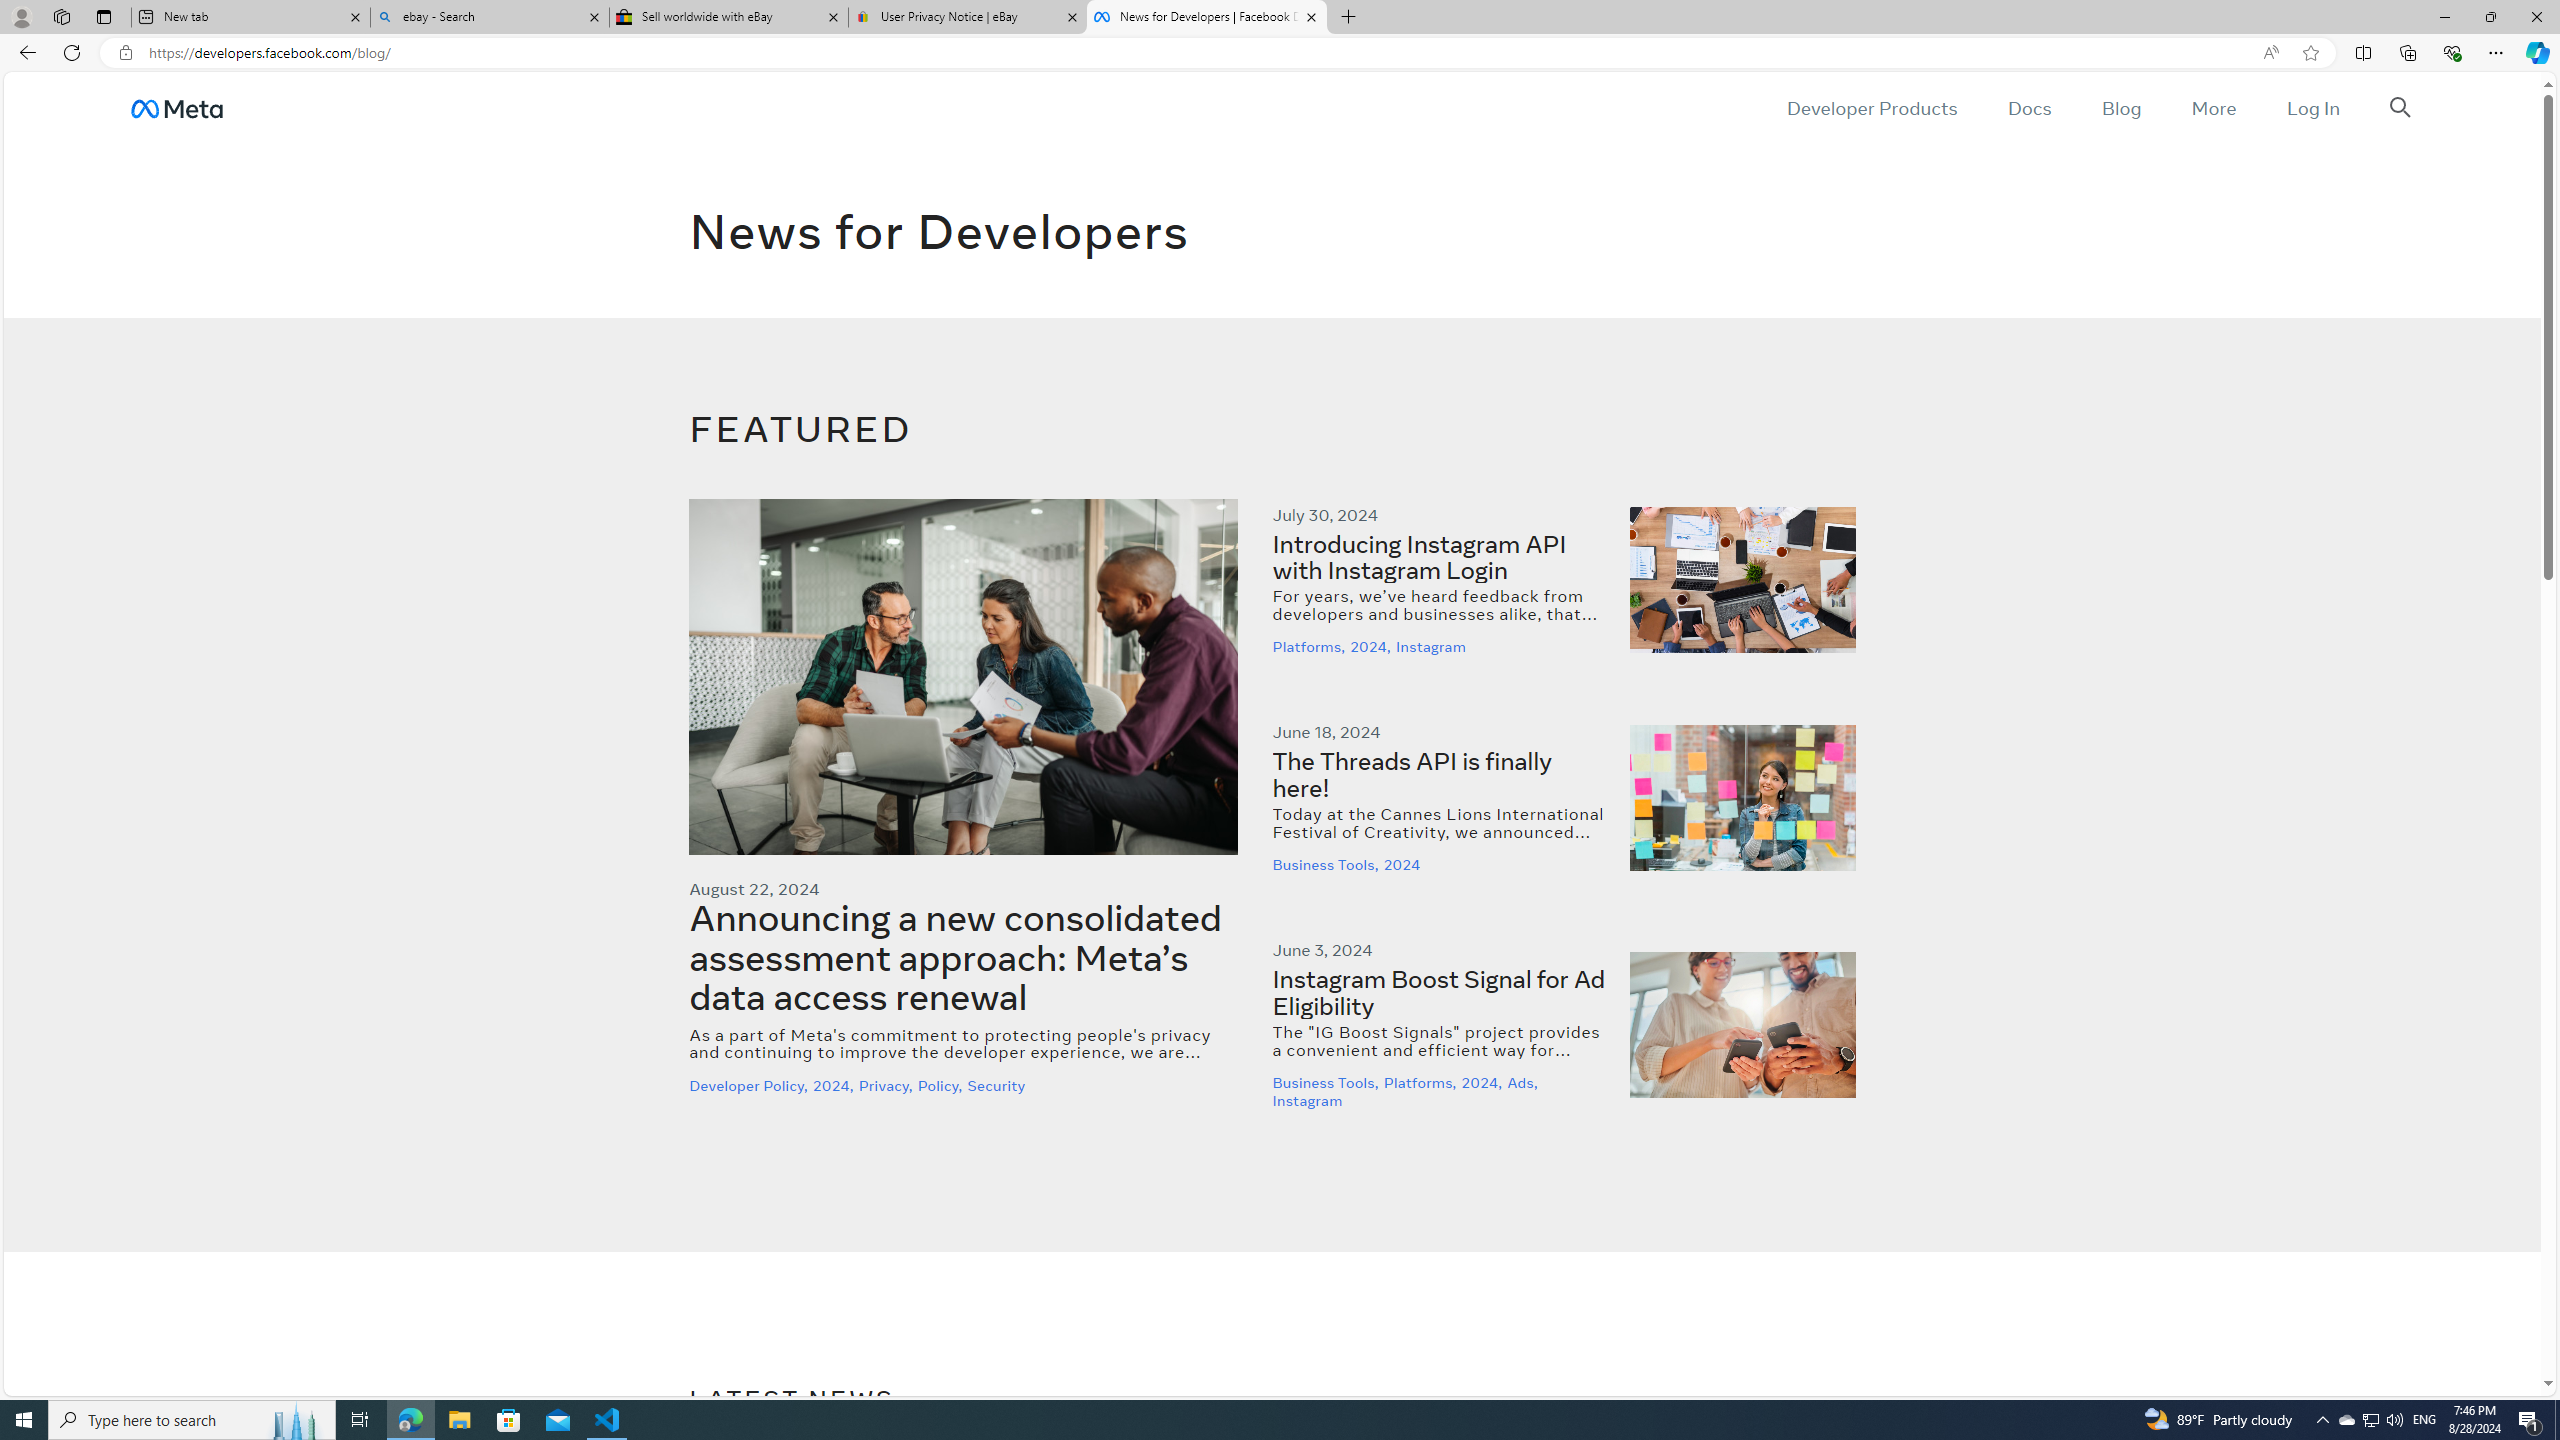  What do you see at coordinates (1205, 17) in the screenshot?
I see `News for Developers | Facebook Developers` at bounding box center [1205, 17].